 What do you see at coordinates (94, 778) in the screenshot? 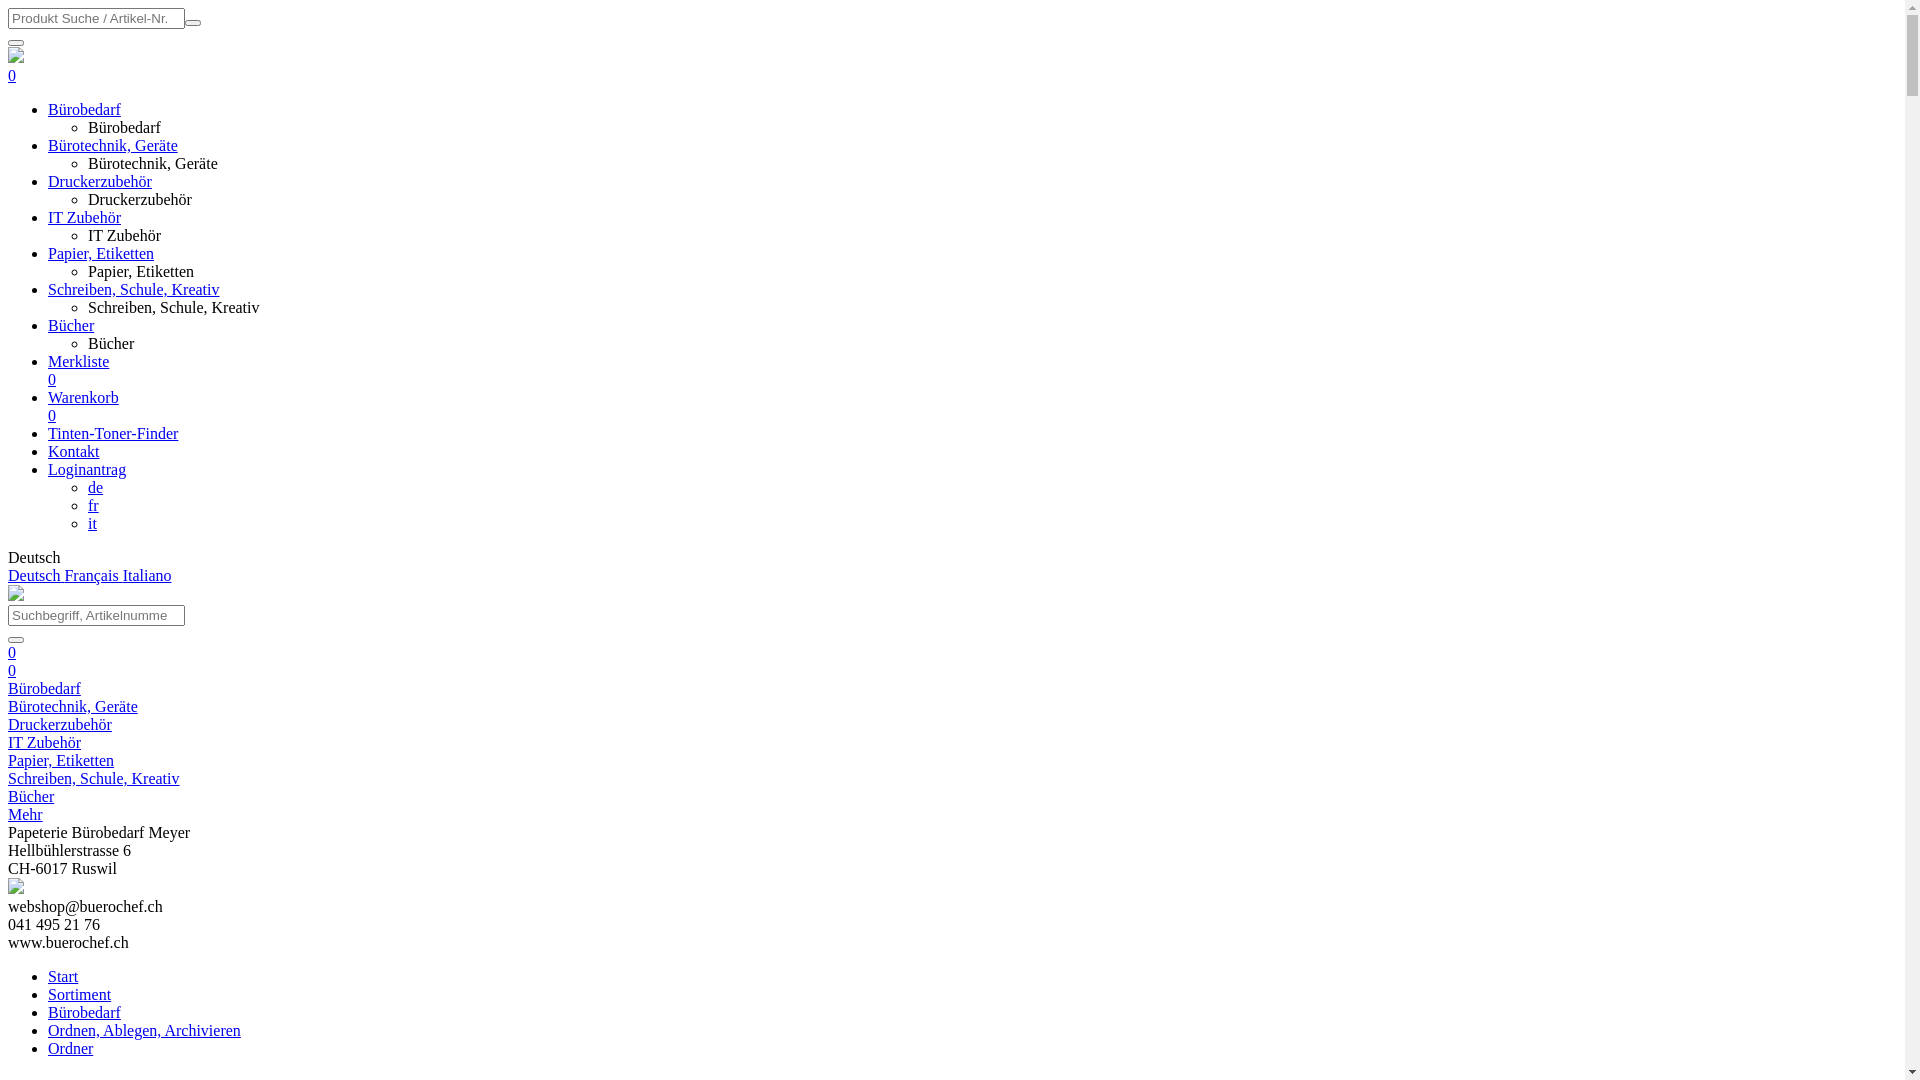
I see `Schreiben, Schule, Kreativ` at bounding box center [94, 778].